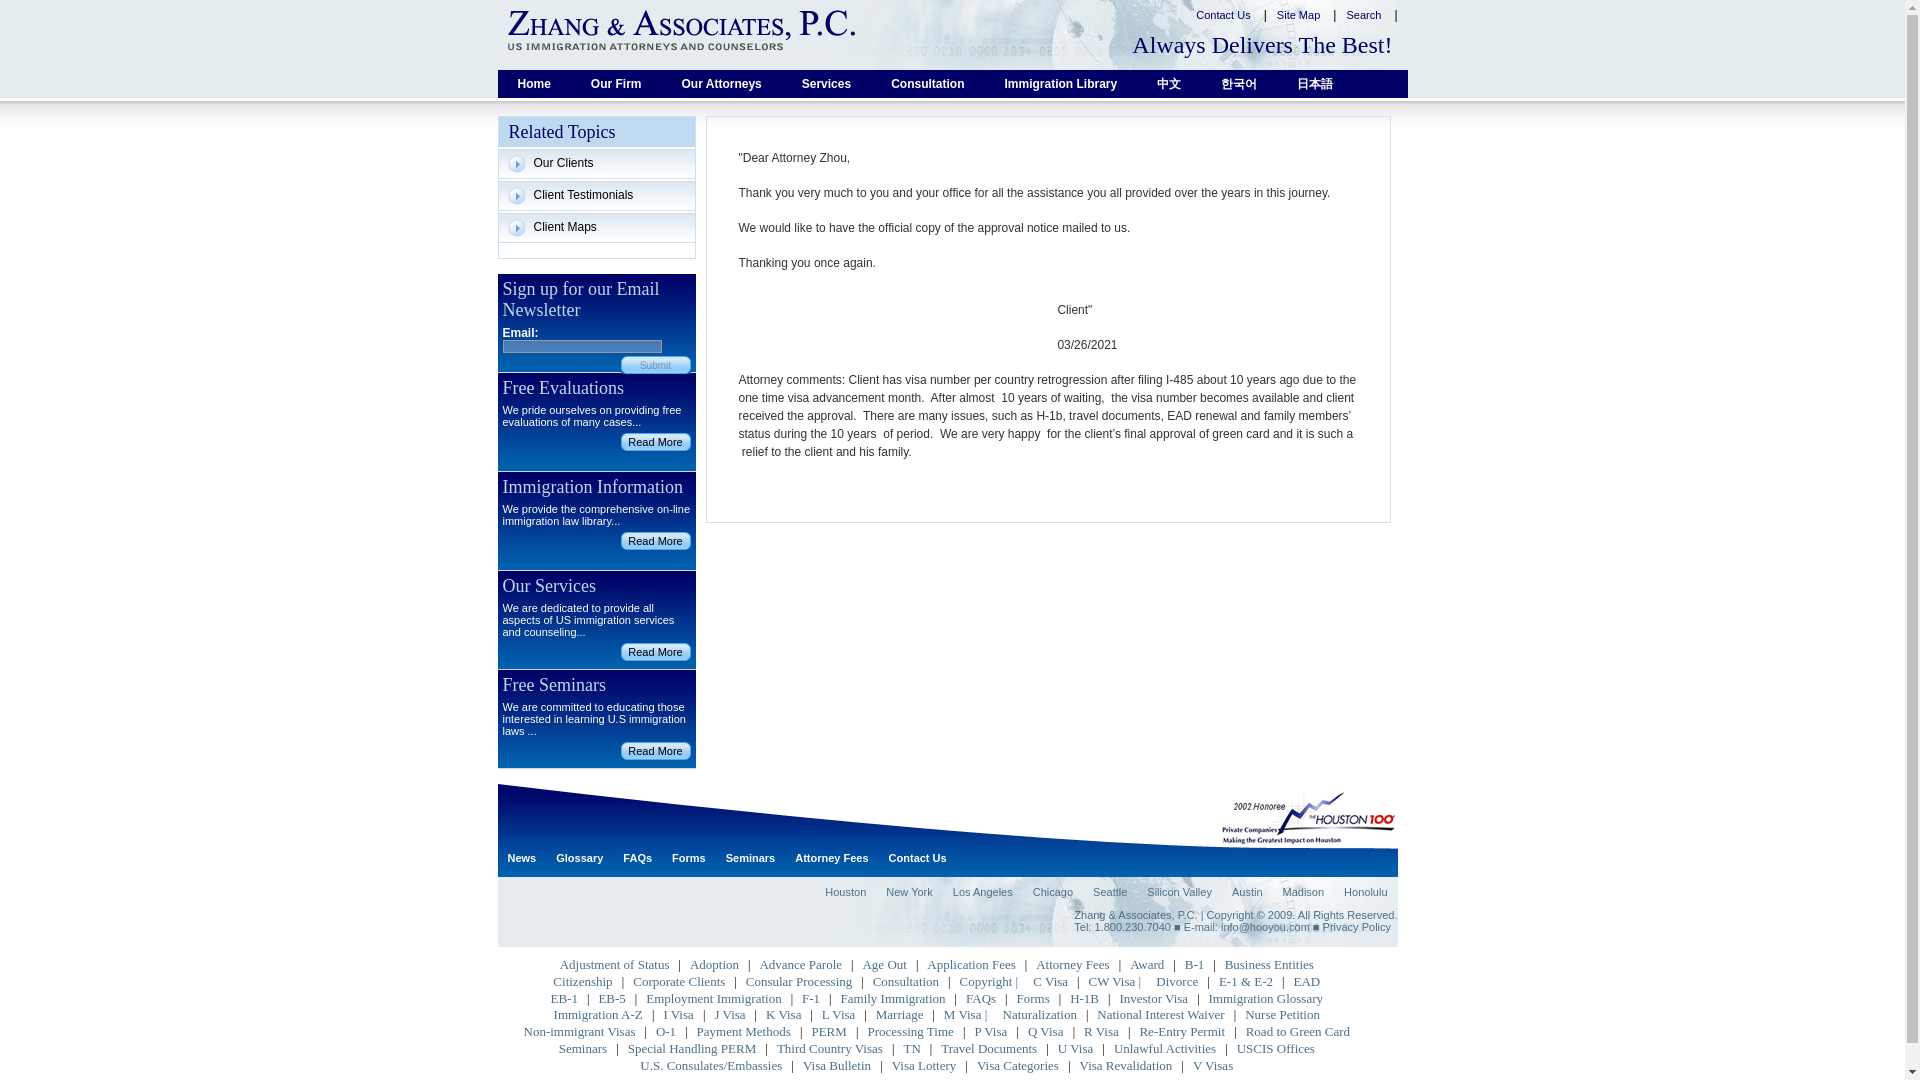  Describe the element at coordinates (654, 442) in the screenshot. I see `Free Evaluations` at that location.